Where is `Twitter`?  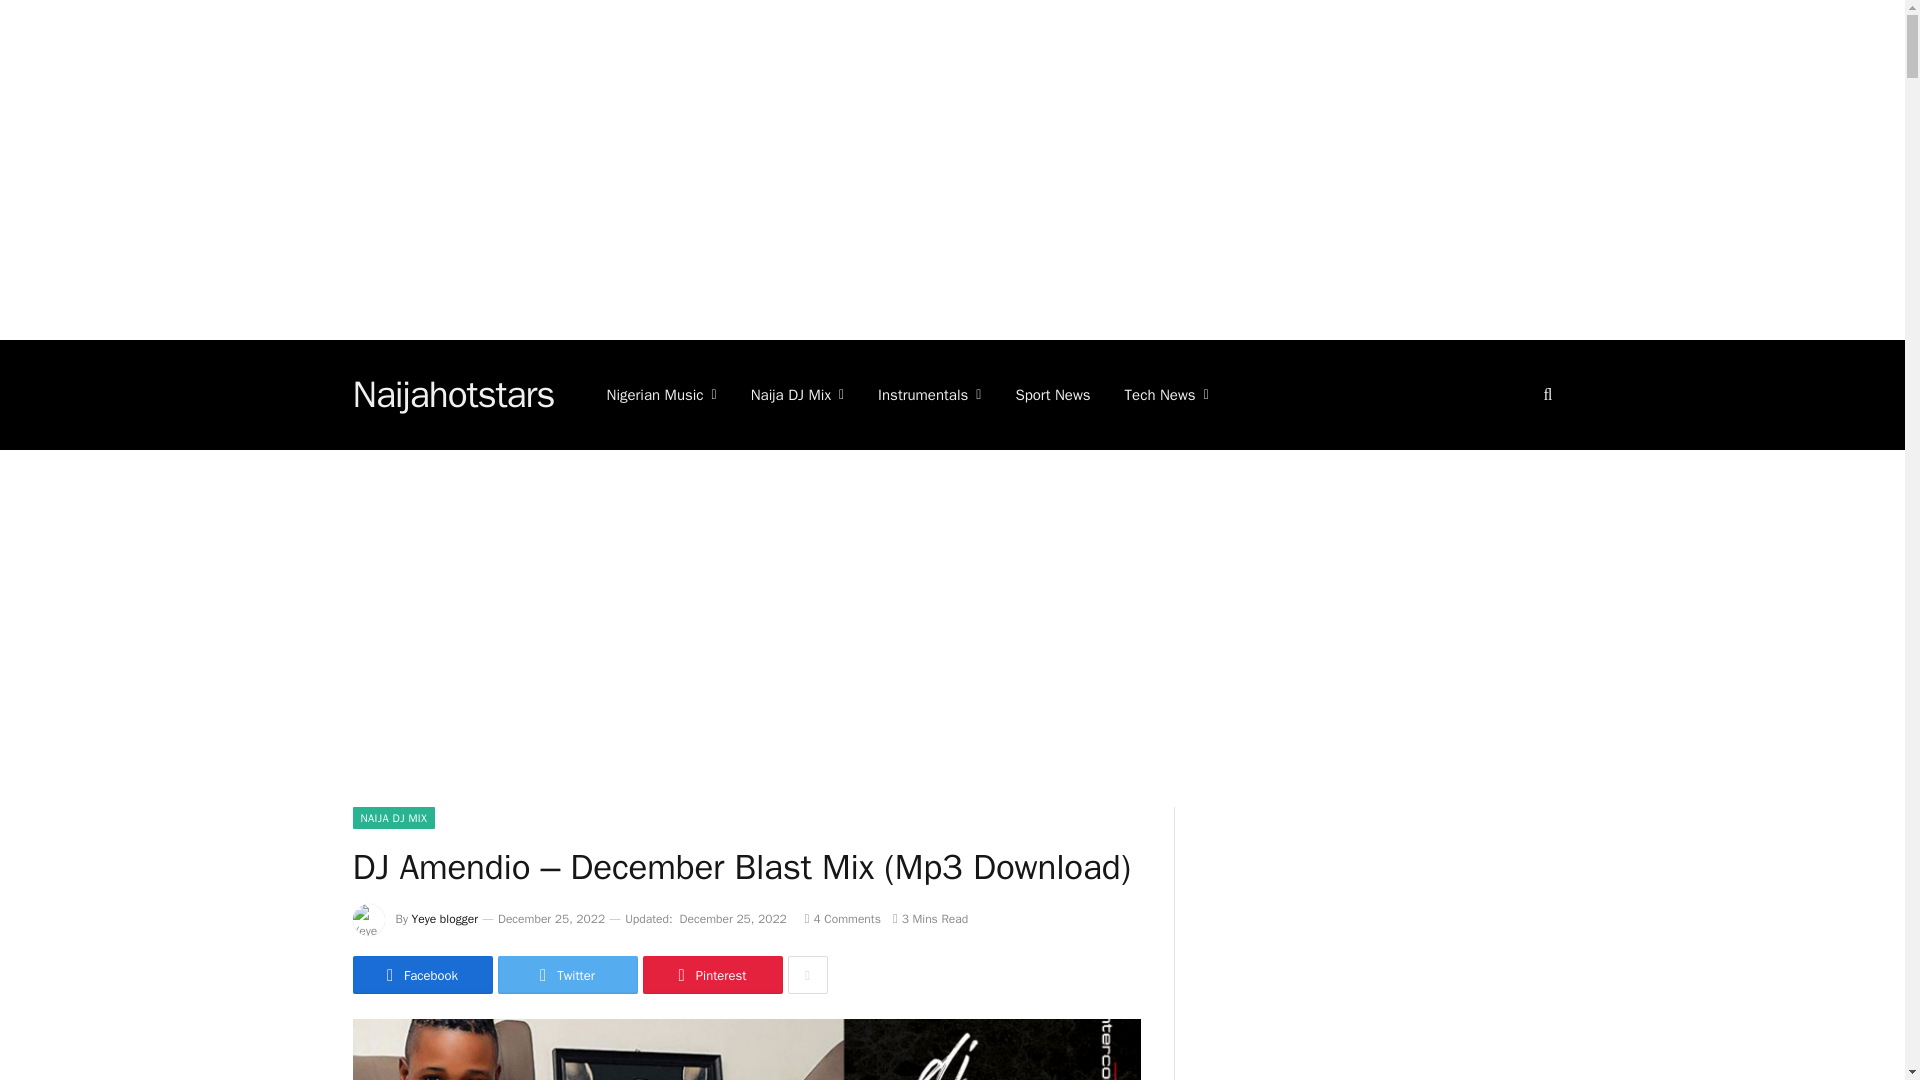 Twitter is located at coordinates (567, 974).